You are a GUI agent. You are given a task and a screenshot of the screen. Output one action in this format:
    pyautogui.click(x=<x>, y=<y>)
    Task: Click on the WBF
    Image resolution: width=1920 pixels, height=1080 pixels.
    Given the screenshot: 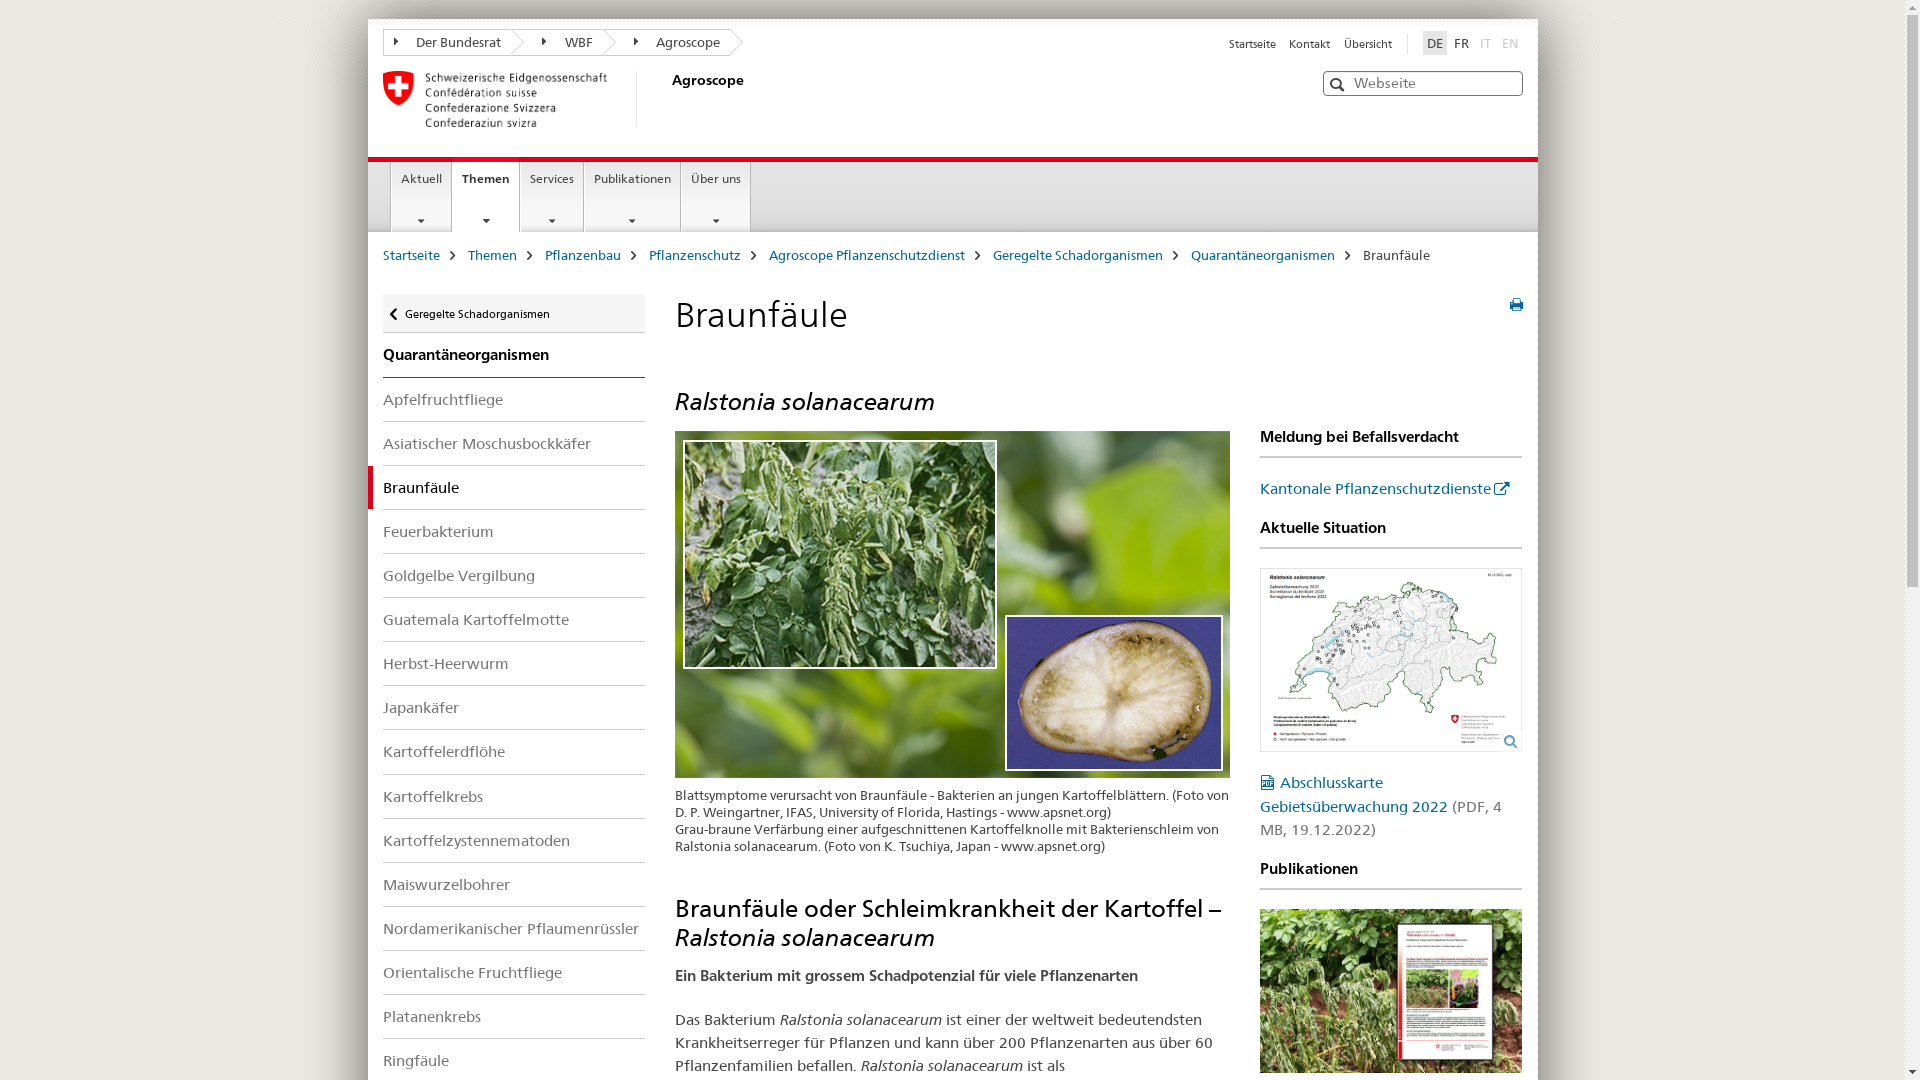 What is the action you would take?
    pyautogui.click(x=557, y=42)
    